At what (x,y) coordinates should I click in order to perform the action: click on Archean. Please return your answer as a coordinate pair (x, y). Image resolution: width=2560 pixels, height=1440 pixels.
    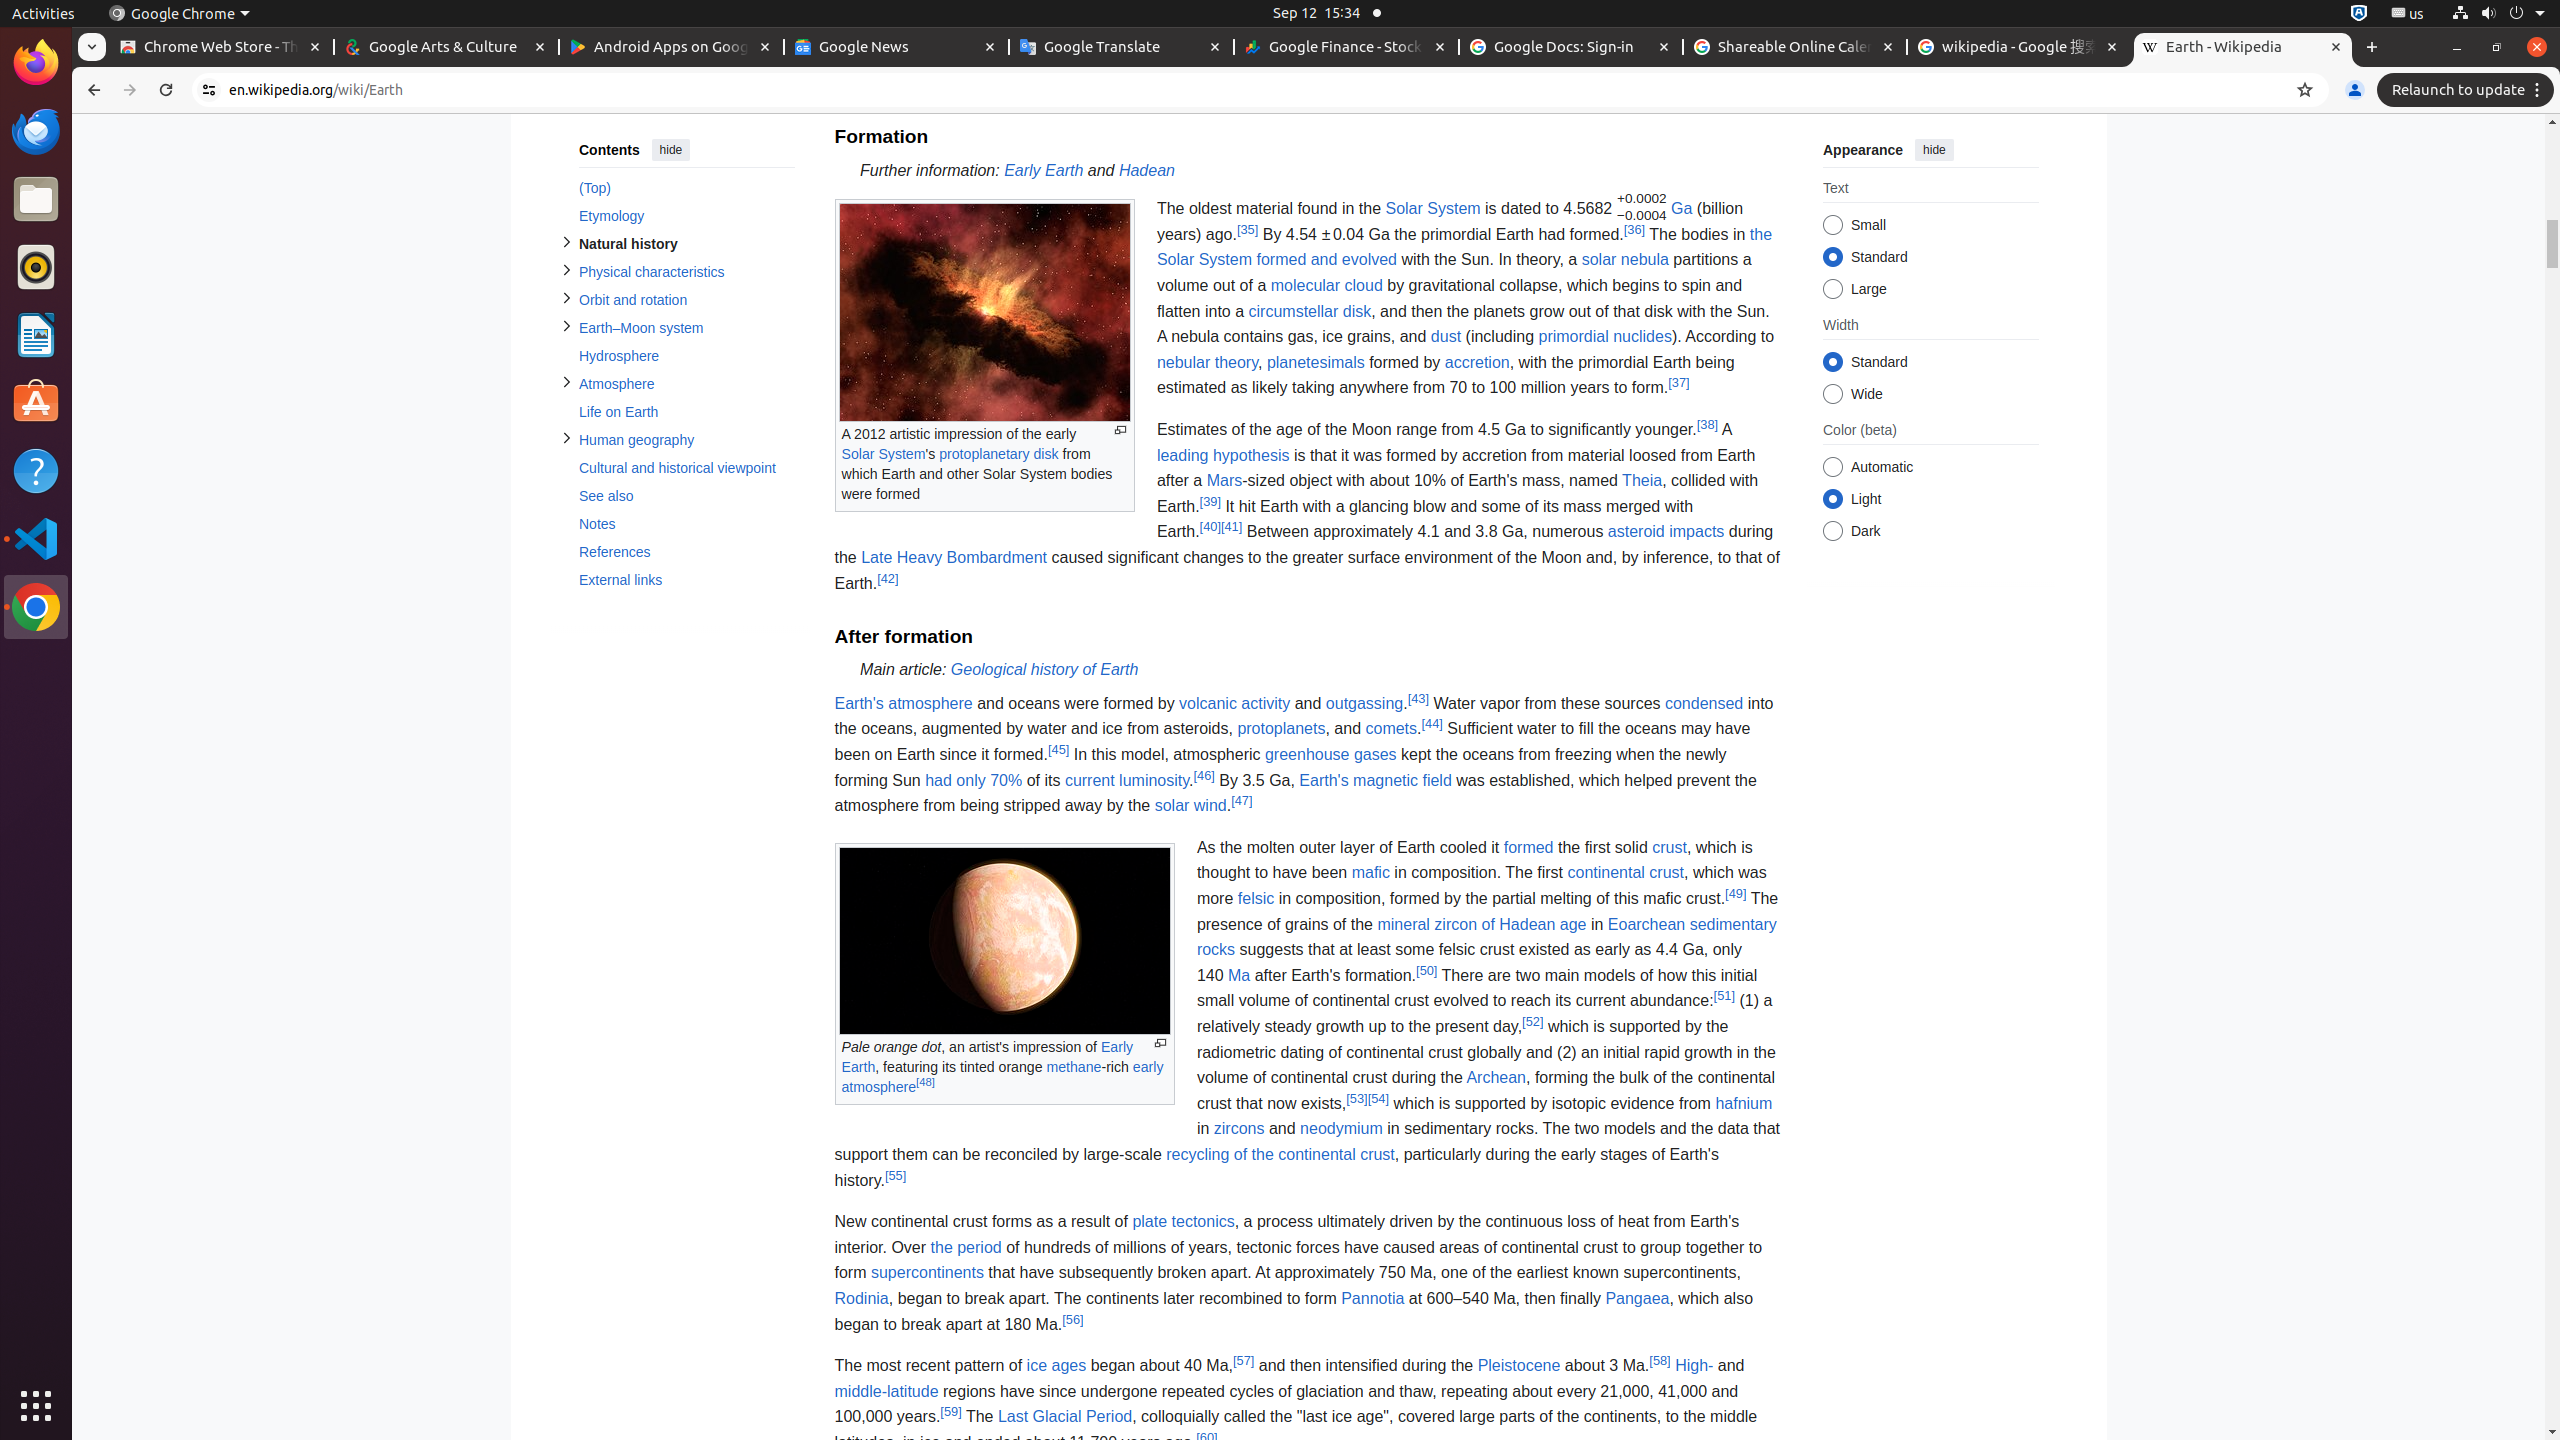
    Looking at the image, I should click on (1496, 1078).